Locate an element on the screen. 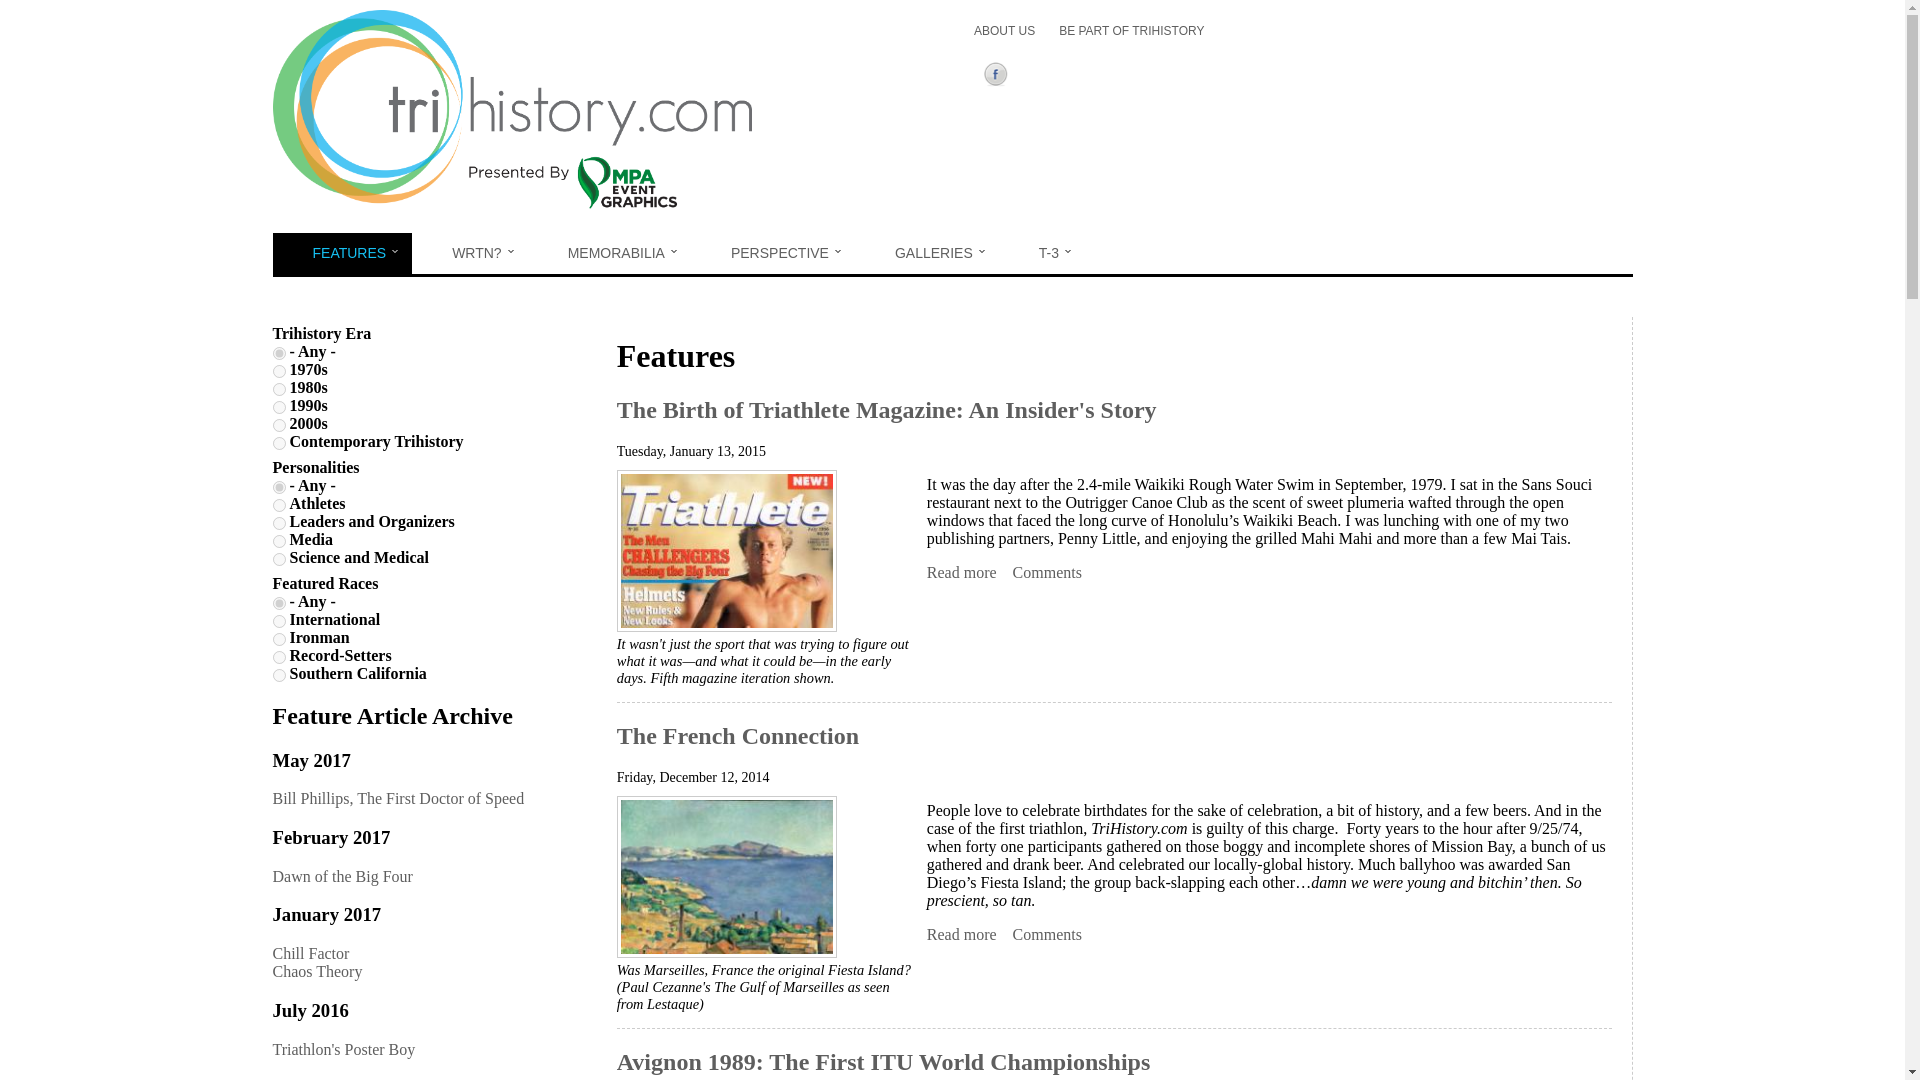 The width and height of the screenshot is (1920, 1080). cover of merged TRIATHLETE magazine is located at coordinates (726, 550).